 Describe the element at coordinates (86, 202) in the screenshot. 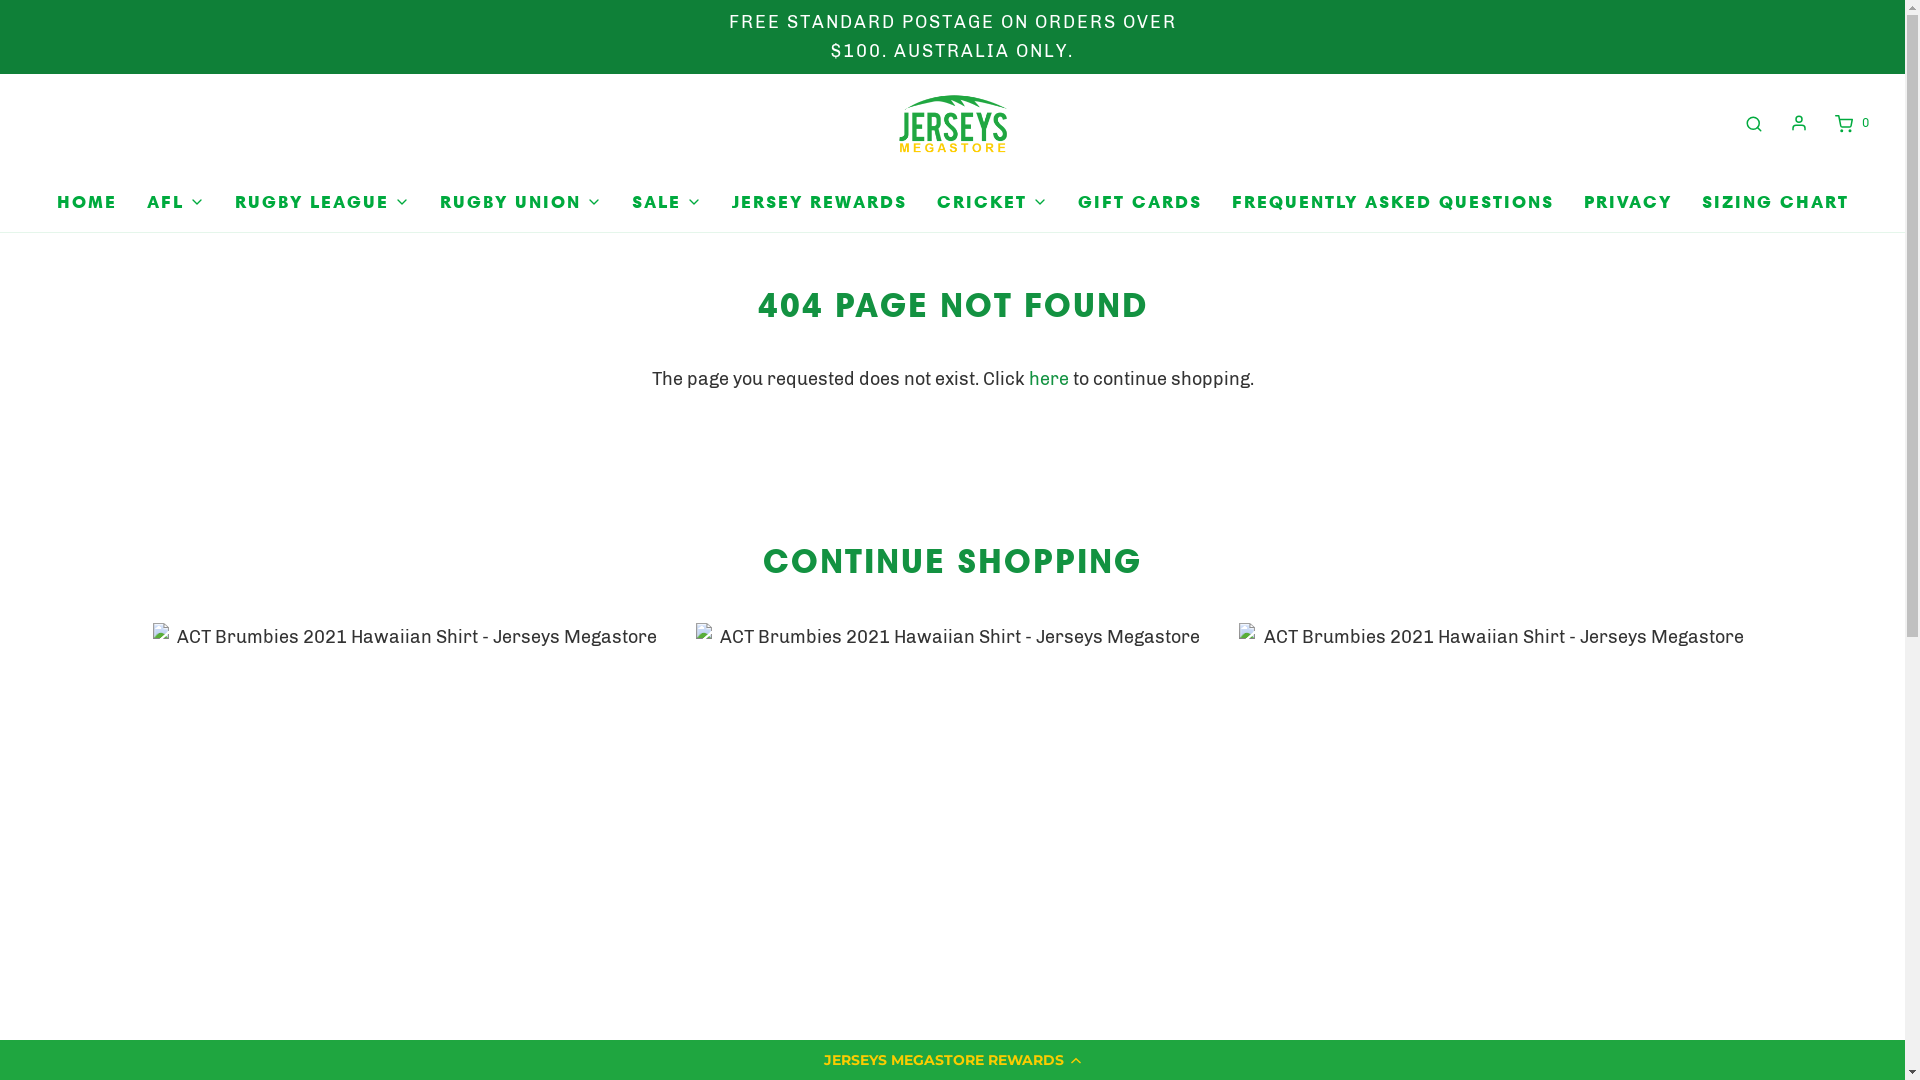

I see `HOME` at that location.